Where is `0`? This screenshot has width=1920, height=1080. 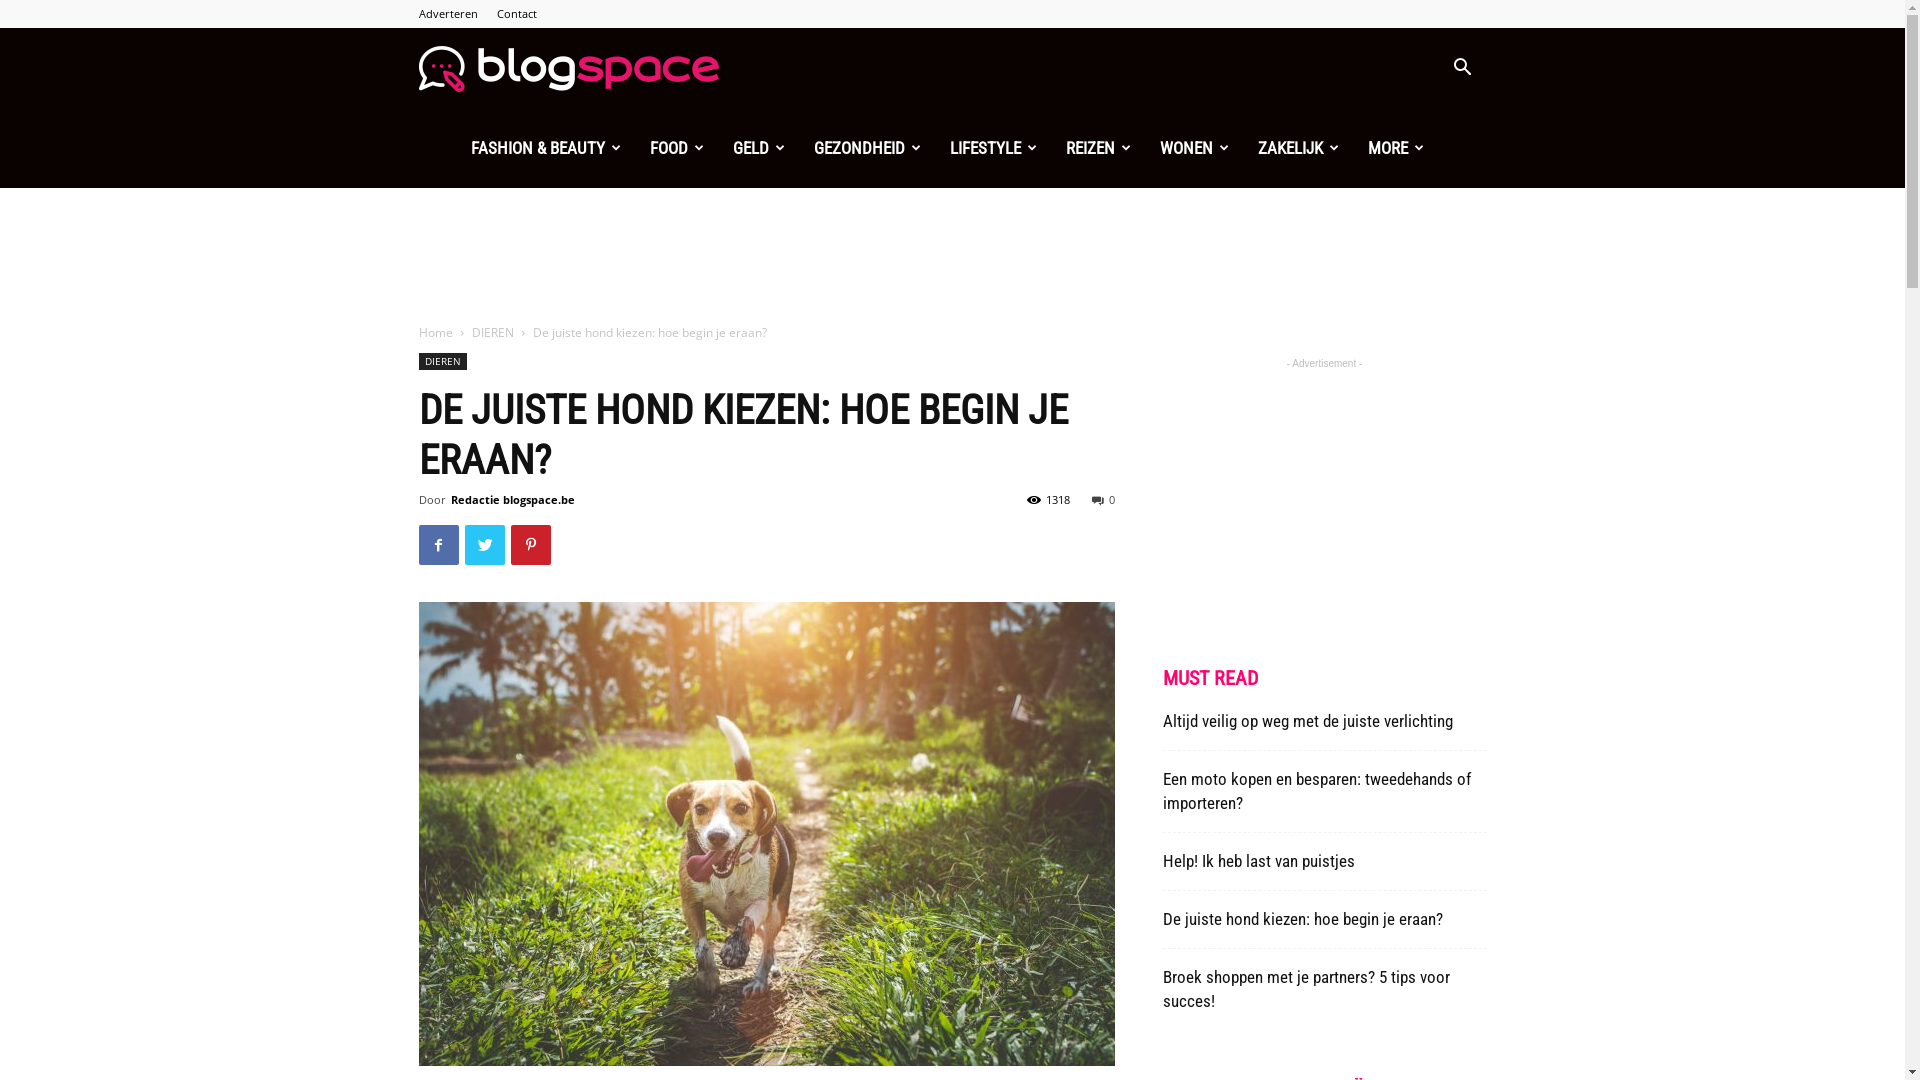
0 is located at coordinates (1104, 500).